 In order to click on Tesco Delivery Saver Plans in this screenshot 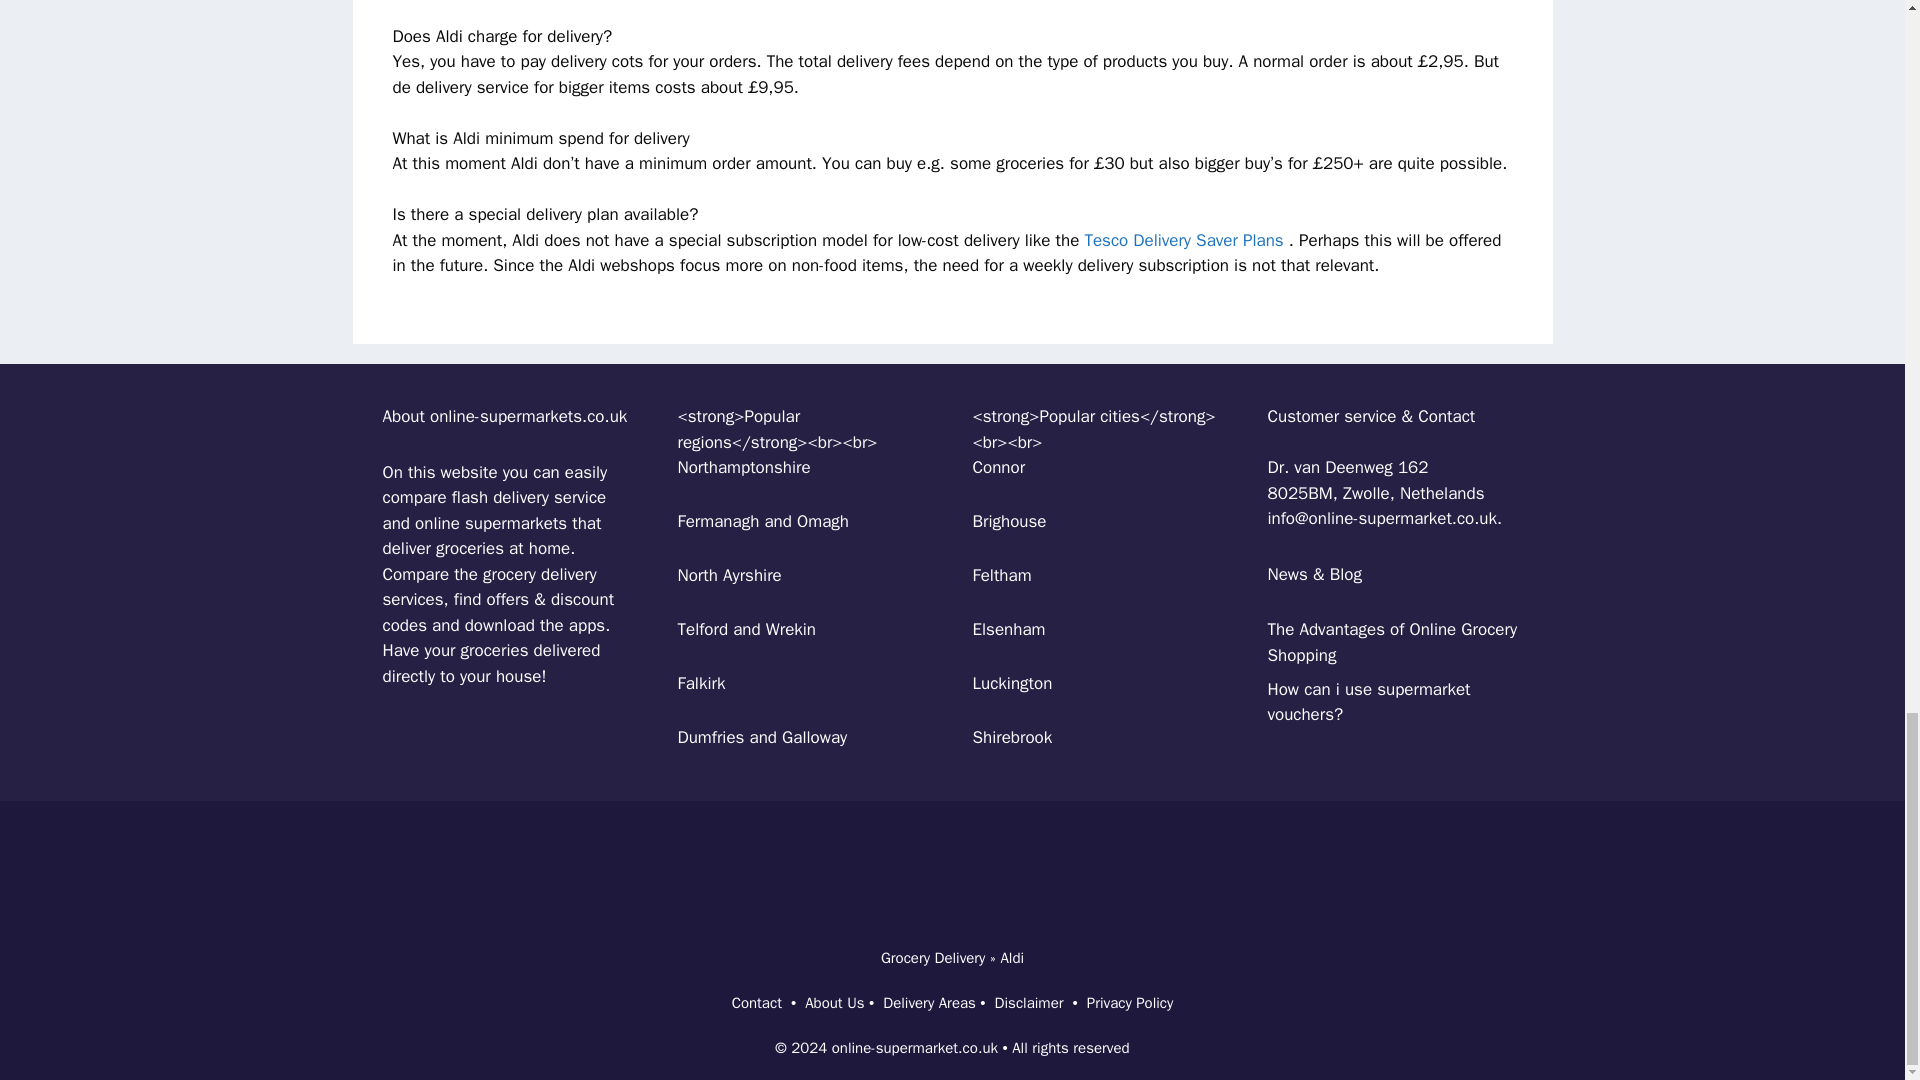, I will do `click(1183, 240)`.